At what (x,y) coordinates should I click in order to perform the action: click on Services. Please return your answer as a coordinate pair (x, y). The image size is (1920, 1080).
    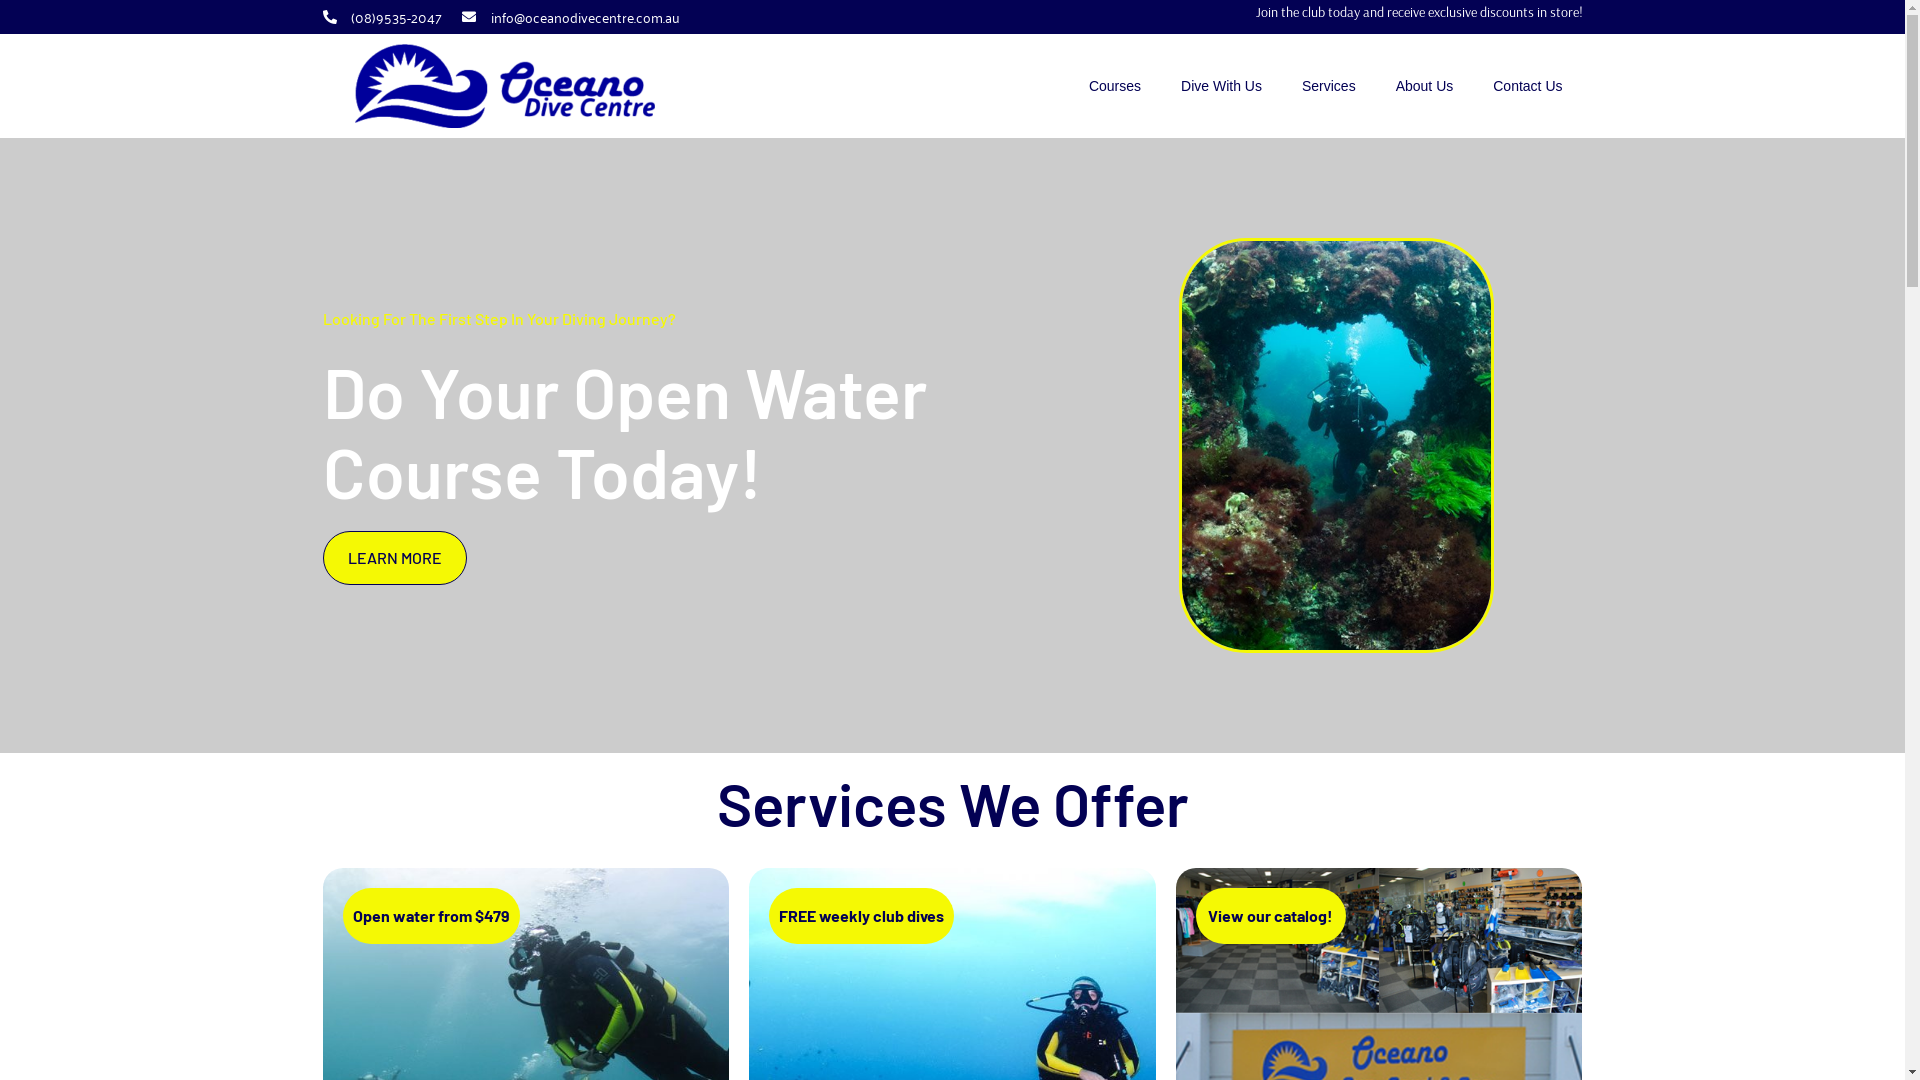
    Looking at the image, I should click on (1329, 86).